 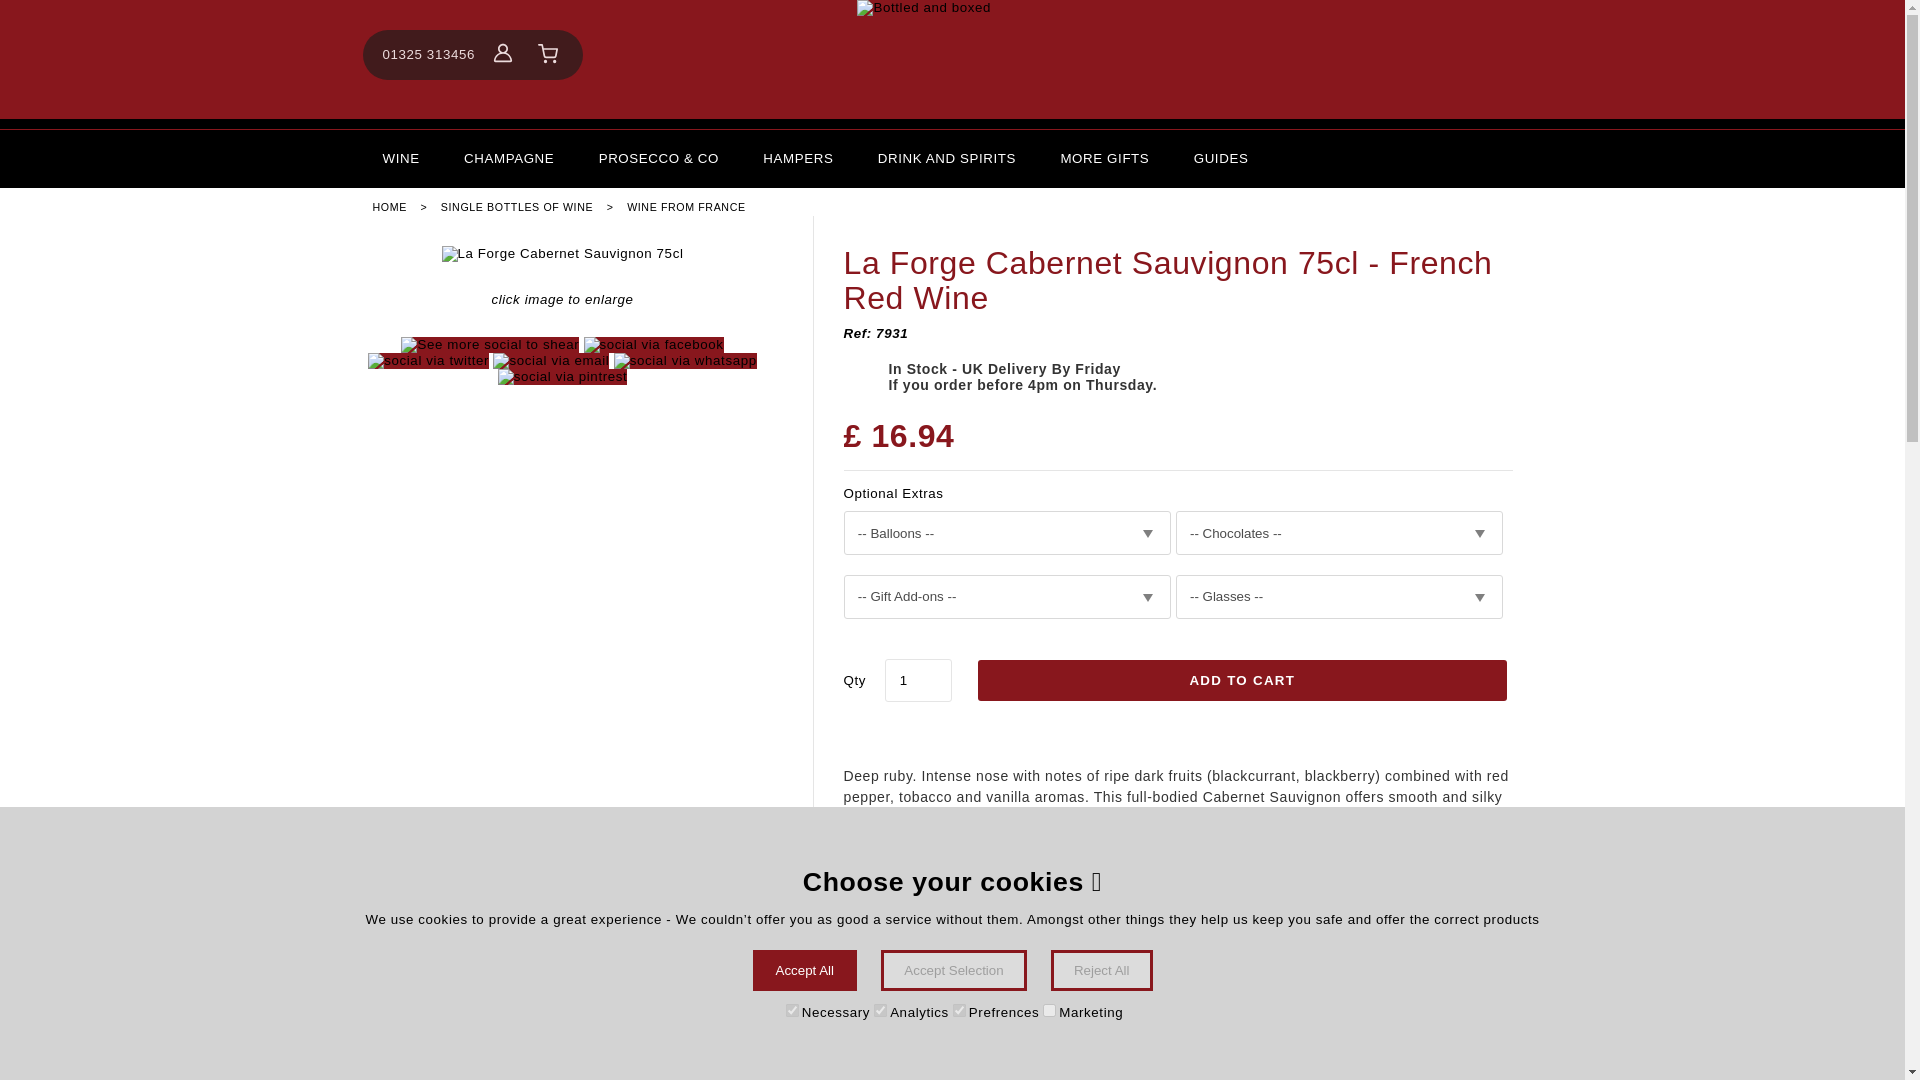 I want to click on Accout button, so click(x=502, y=54).